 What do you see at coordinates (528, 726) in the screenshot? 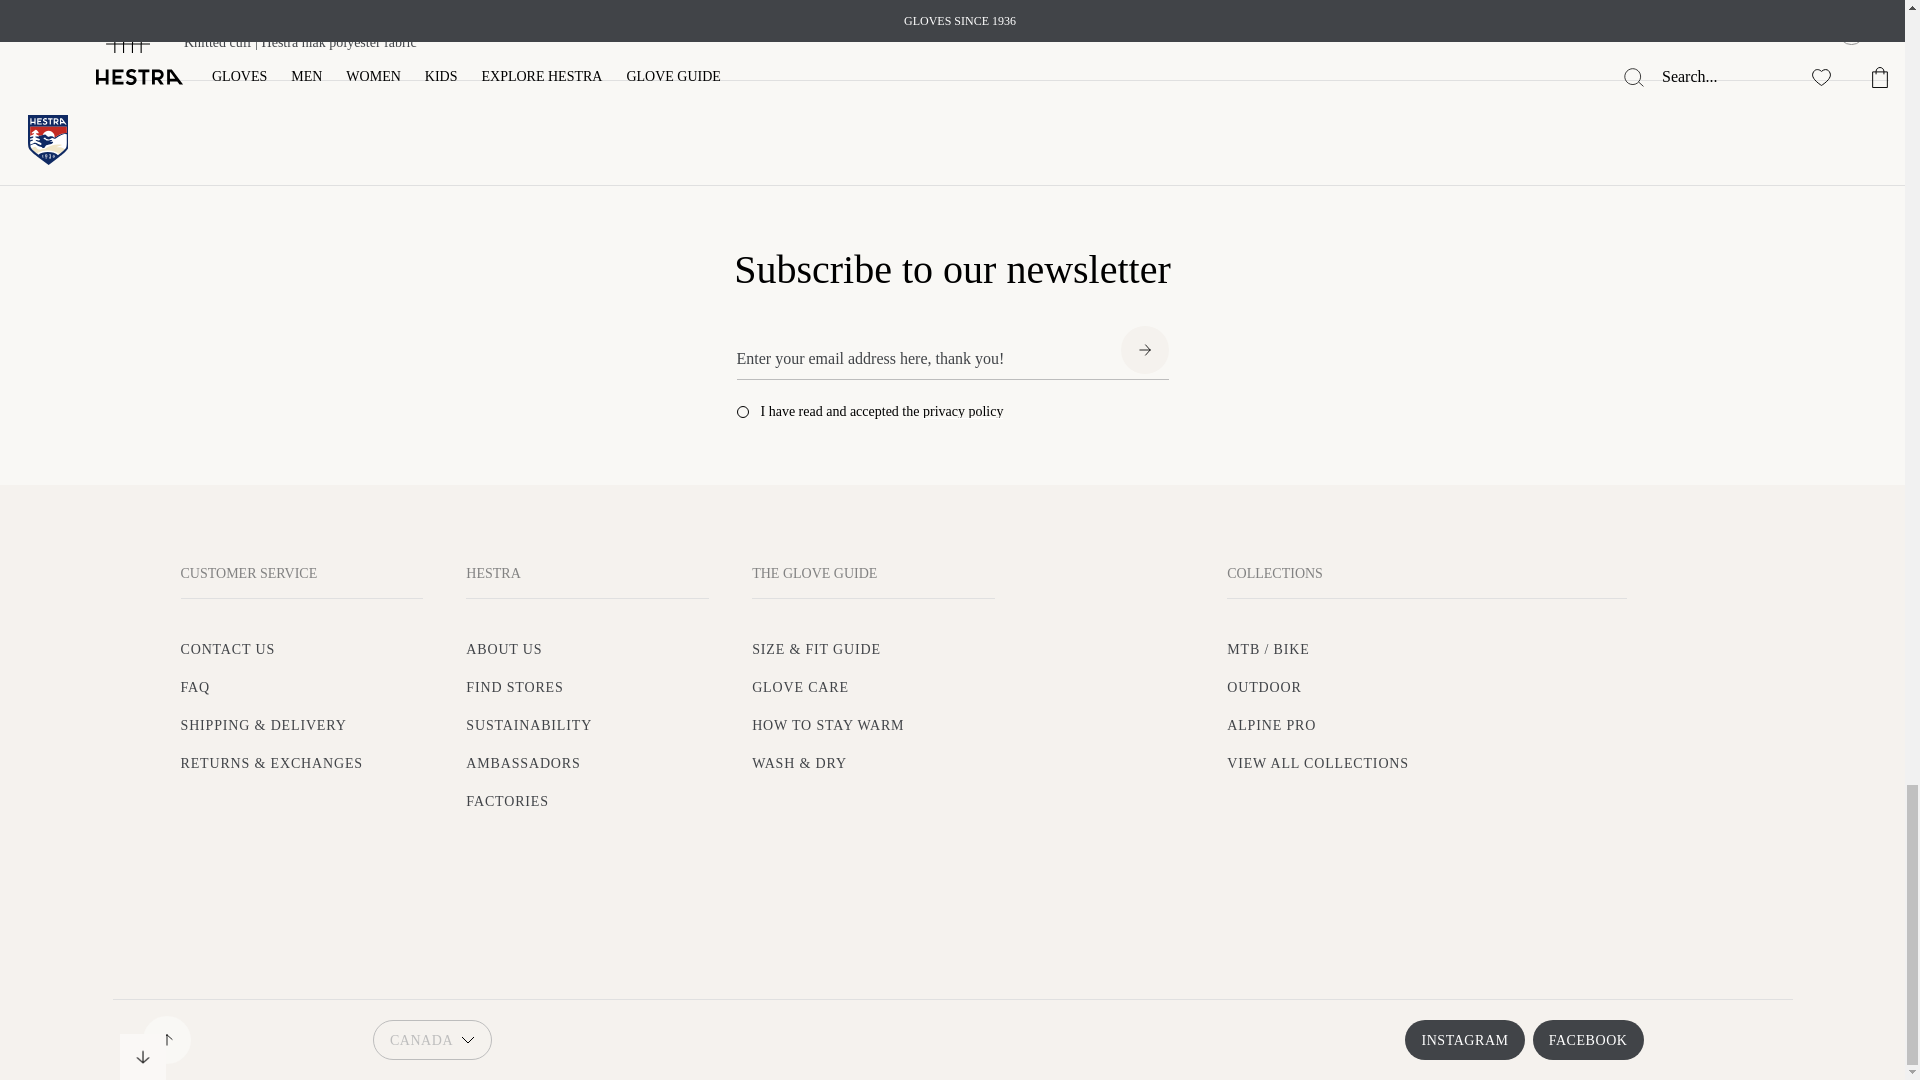
I see `SUSTAINABILITY` at bounding box center [528, 726].